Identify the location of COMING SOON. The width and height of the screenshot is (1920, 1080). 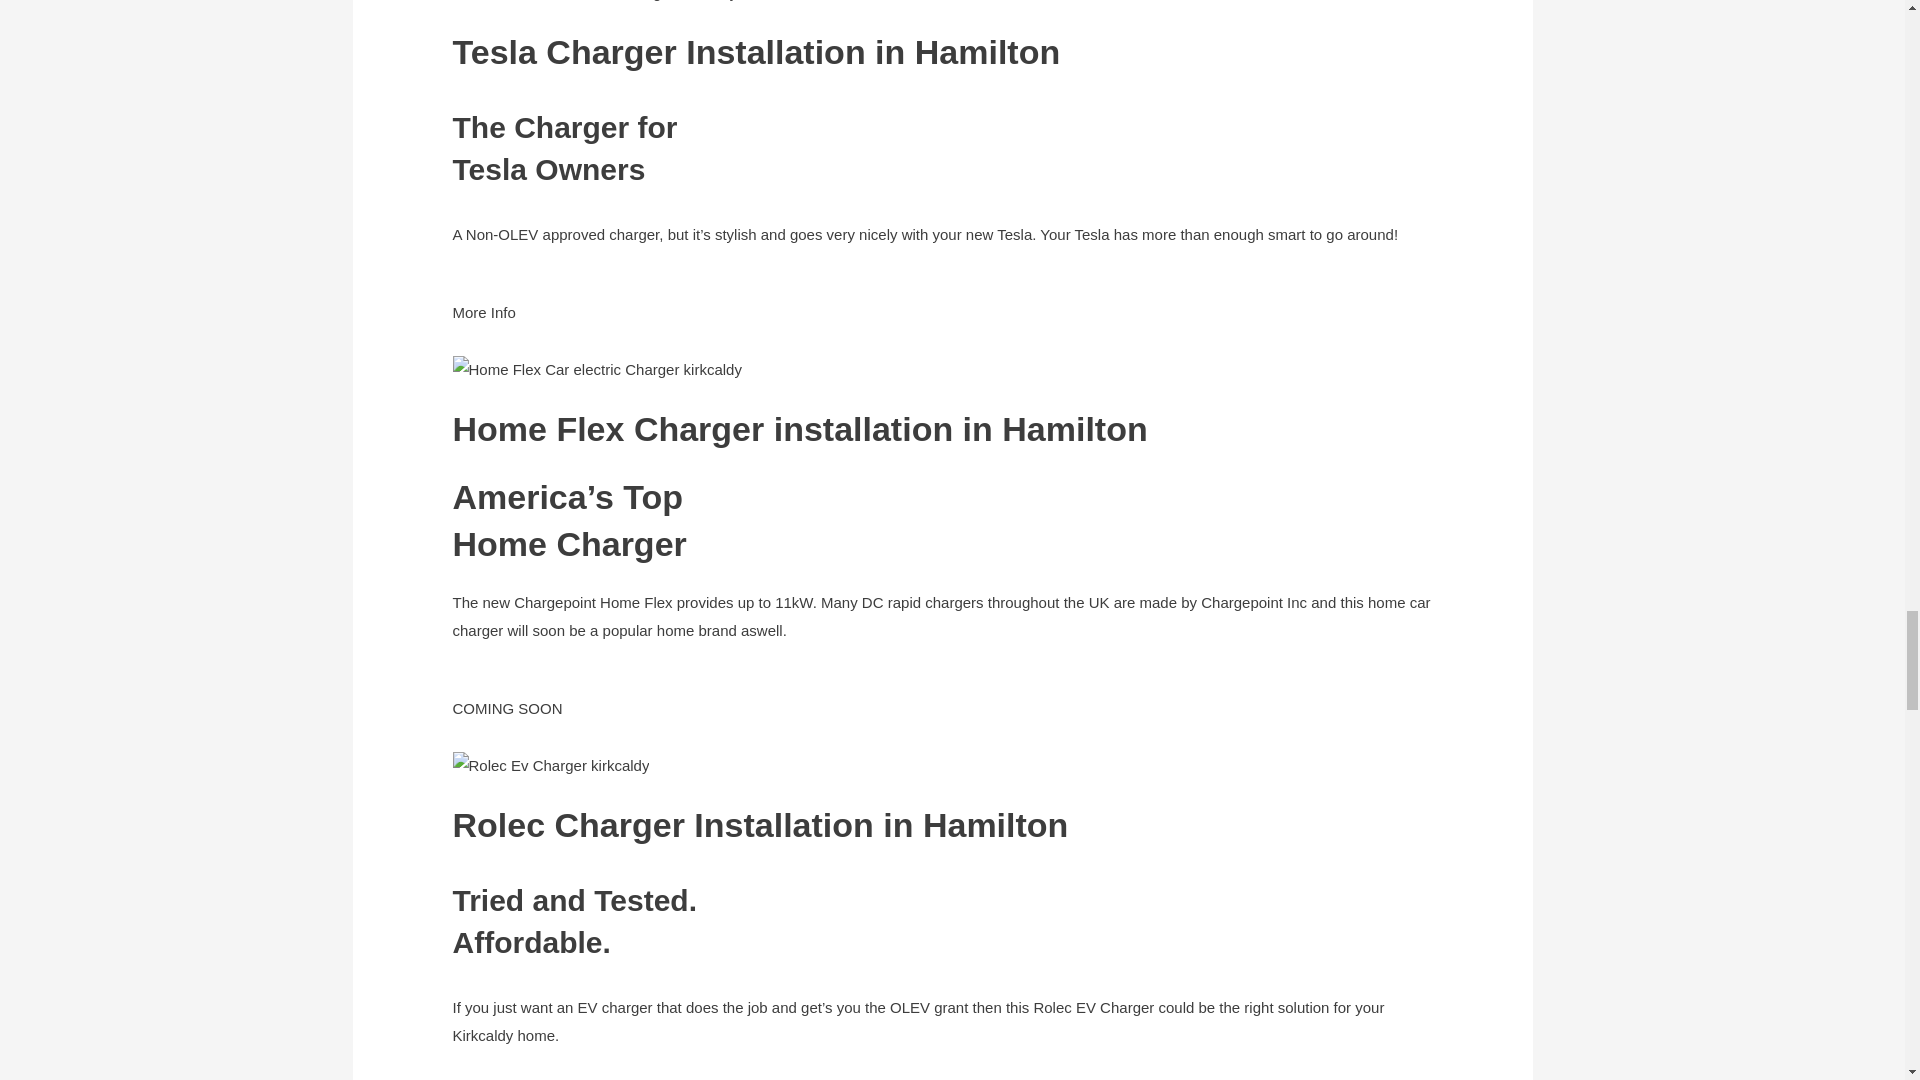
(506, 722).